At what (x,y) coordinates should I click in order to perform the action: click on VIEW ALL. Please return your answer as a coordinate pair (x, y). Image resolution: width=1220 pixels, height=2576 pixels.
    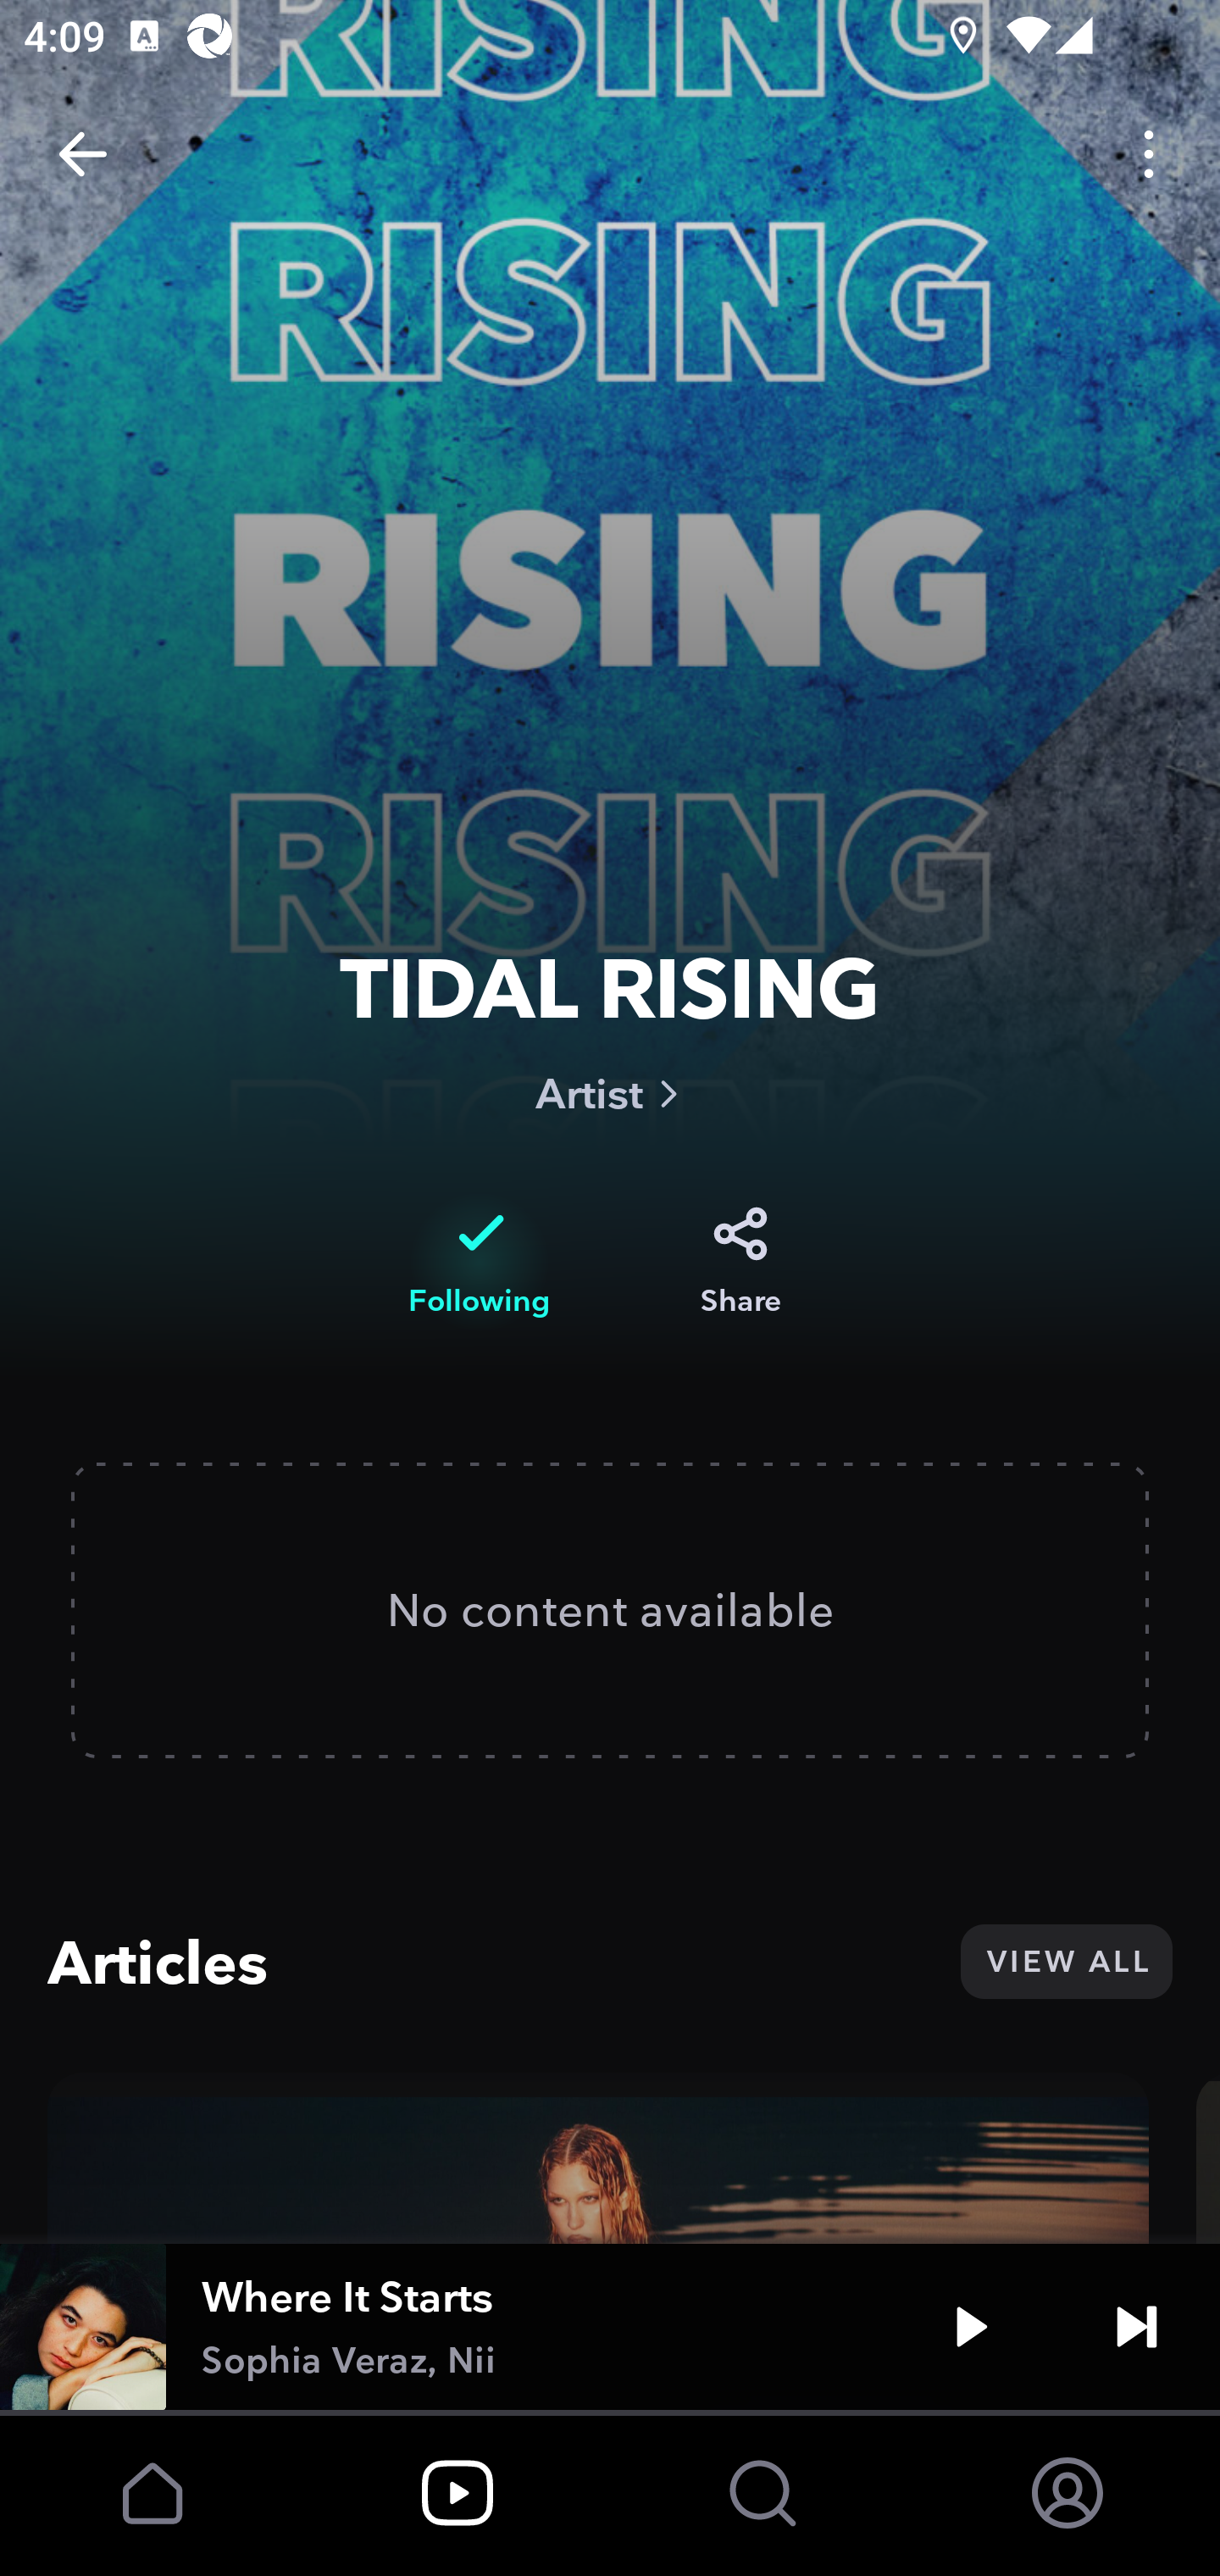
    Looking at the image, I should click on (1066, 1961).